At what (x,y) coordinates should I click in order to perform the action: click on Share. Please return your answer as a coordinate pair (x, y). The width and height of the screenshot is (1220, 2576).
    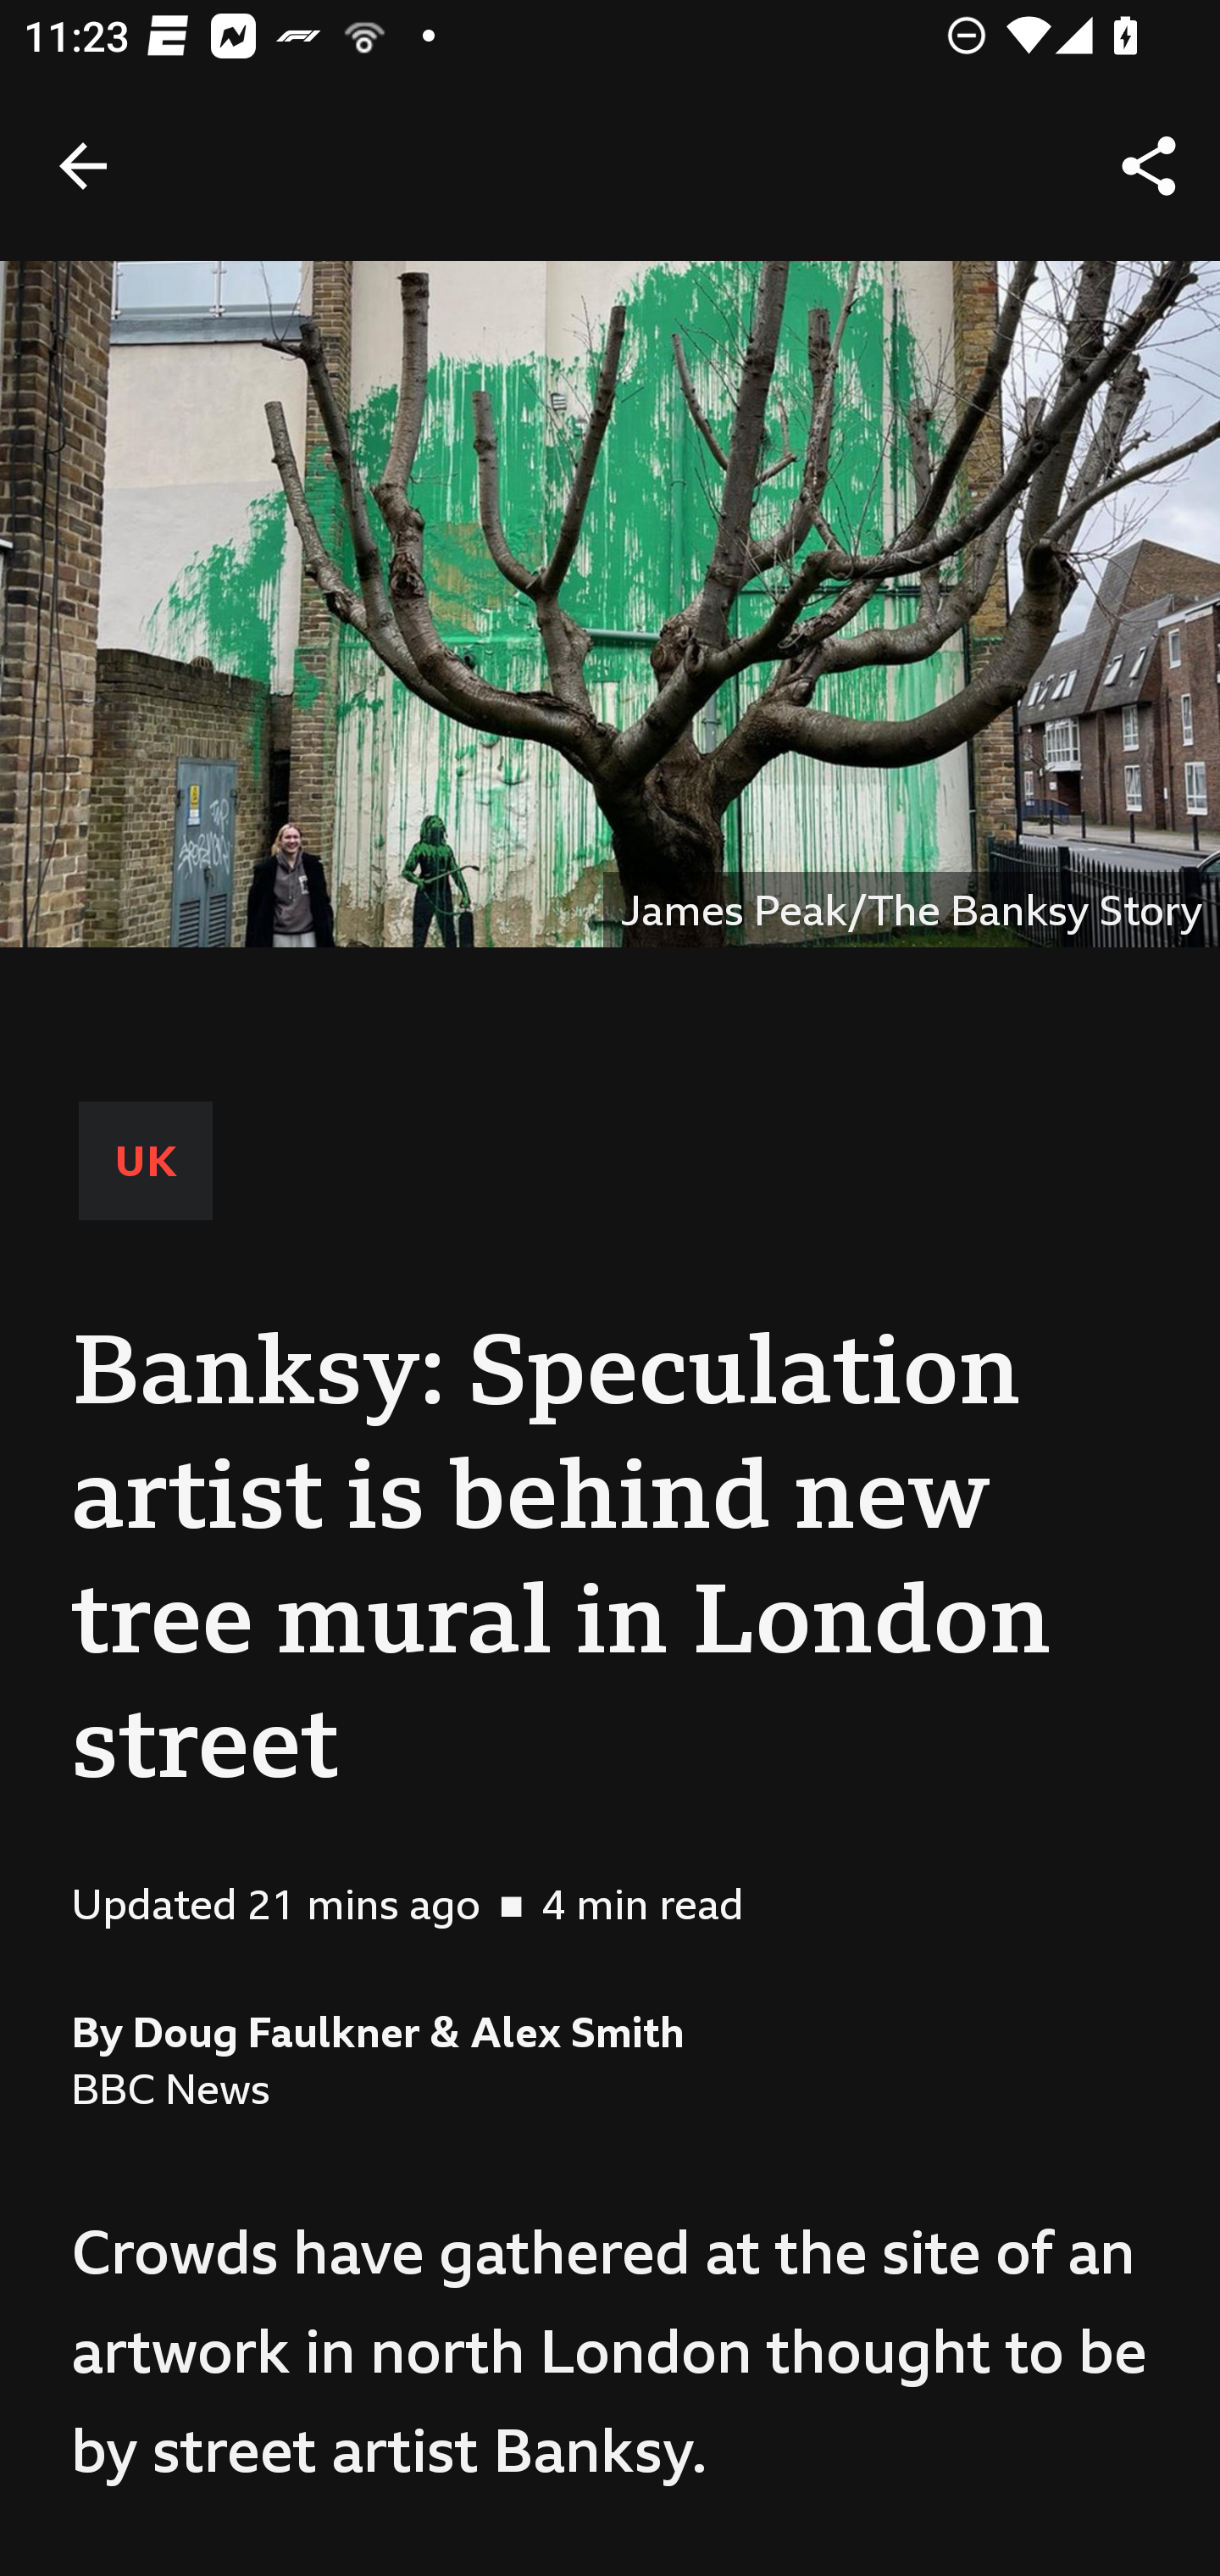
    Looking at the image, I should click on (1149, 166).